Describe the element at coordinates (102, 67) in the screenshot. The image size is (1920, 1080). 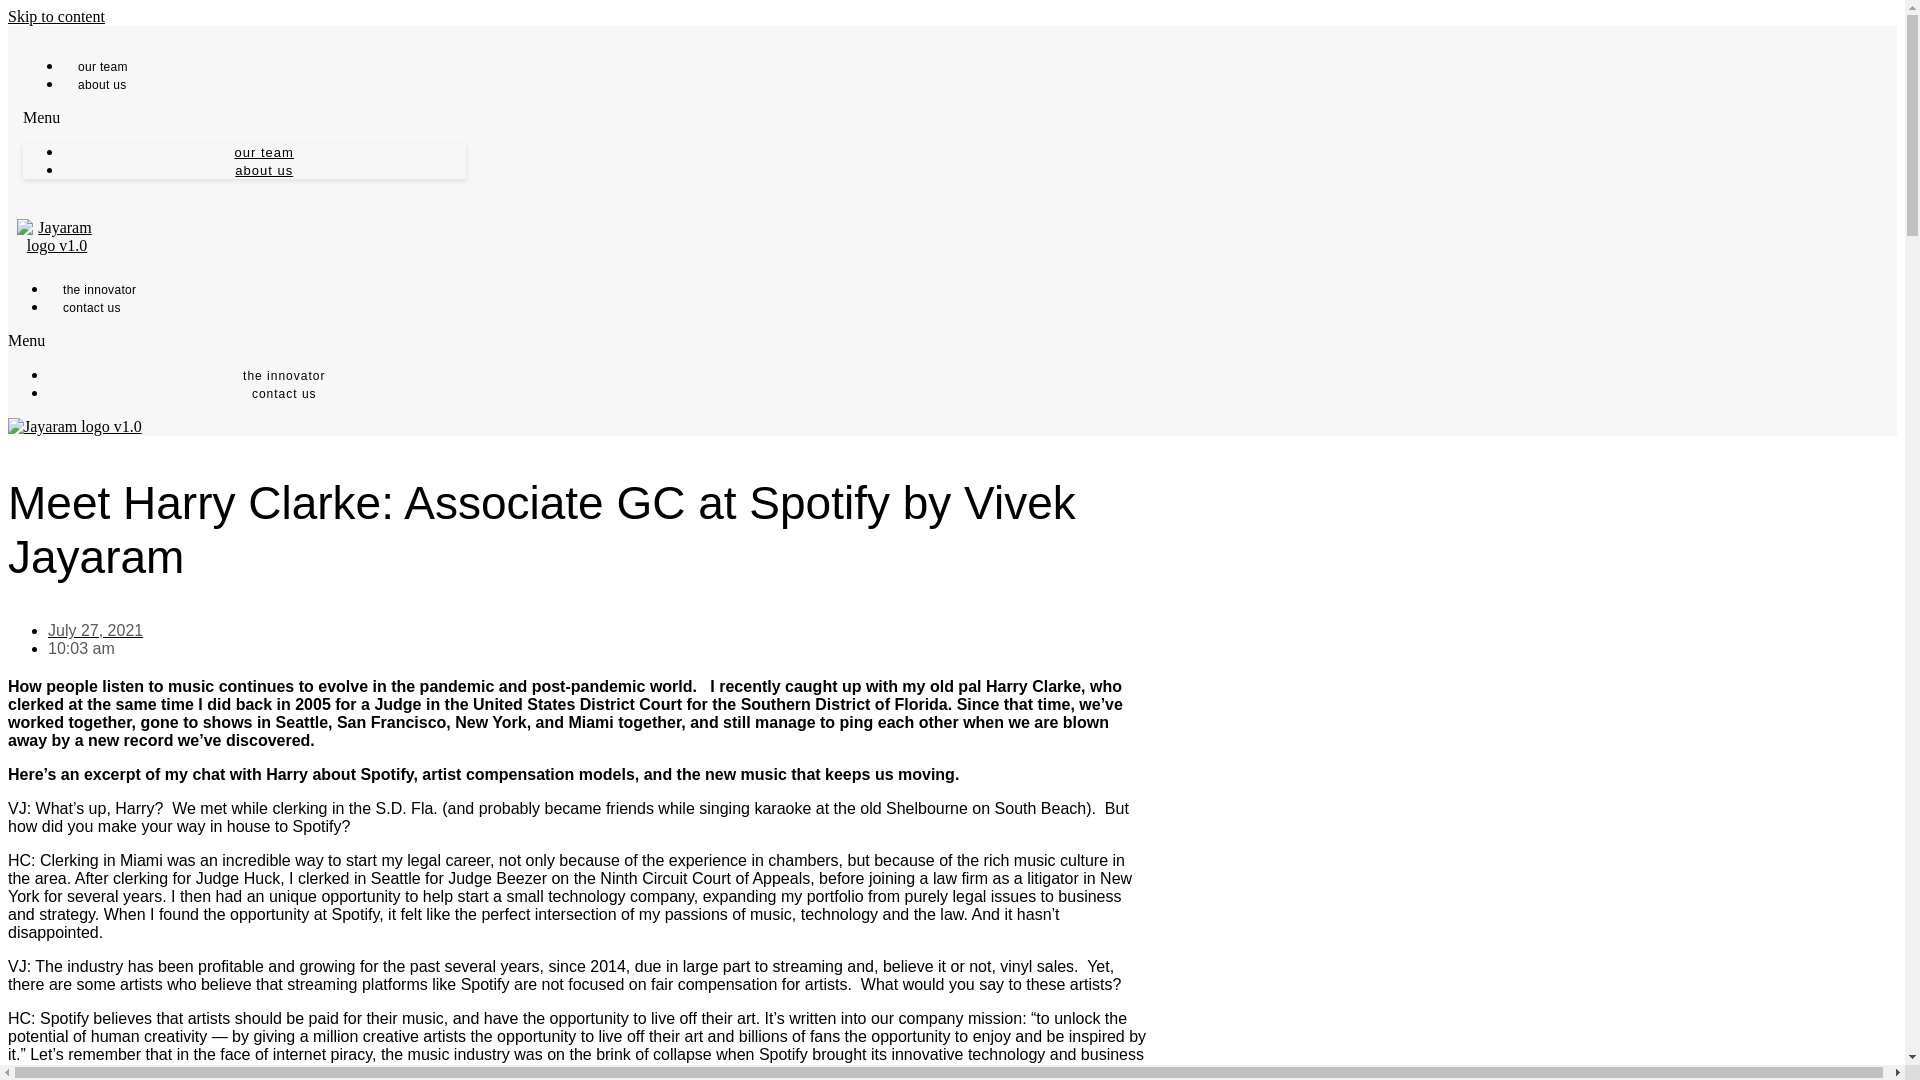
I see `our team` at that location.